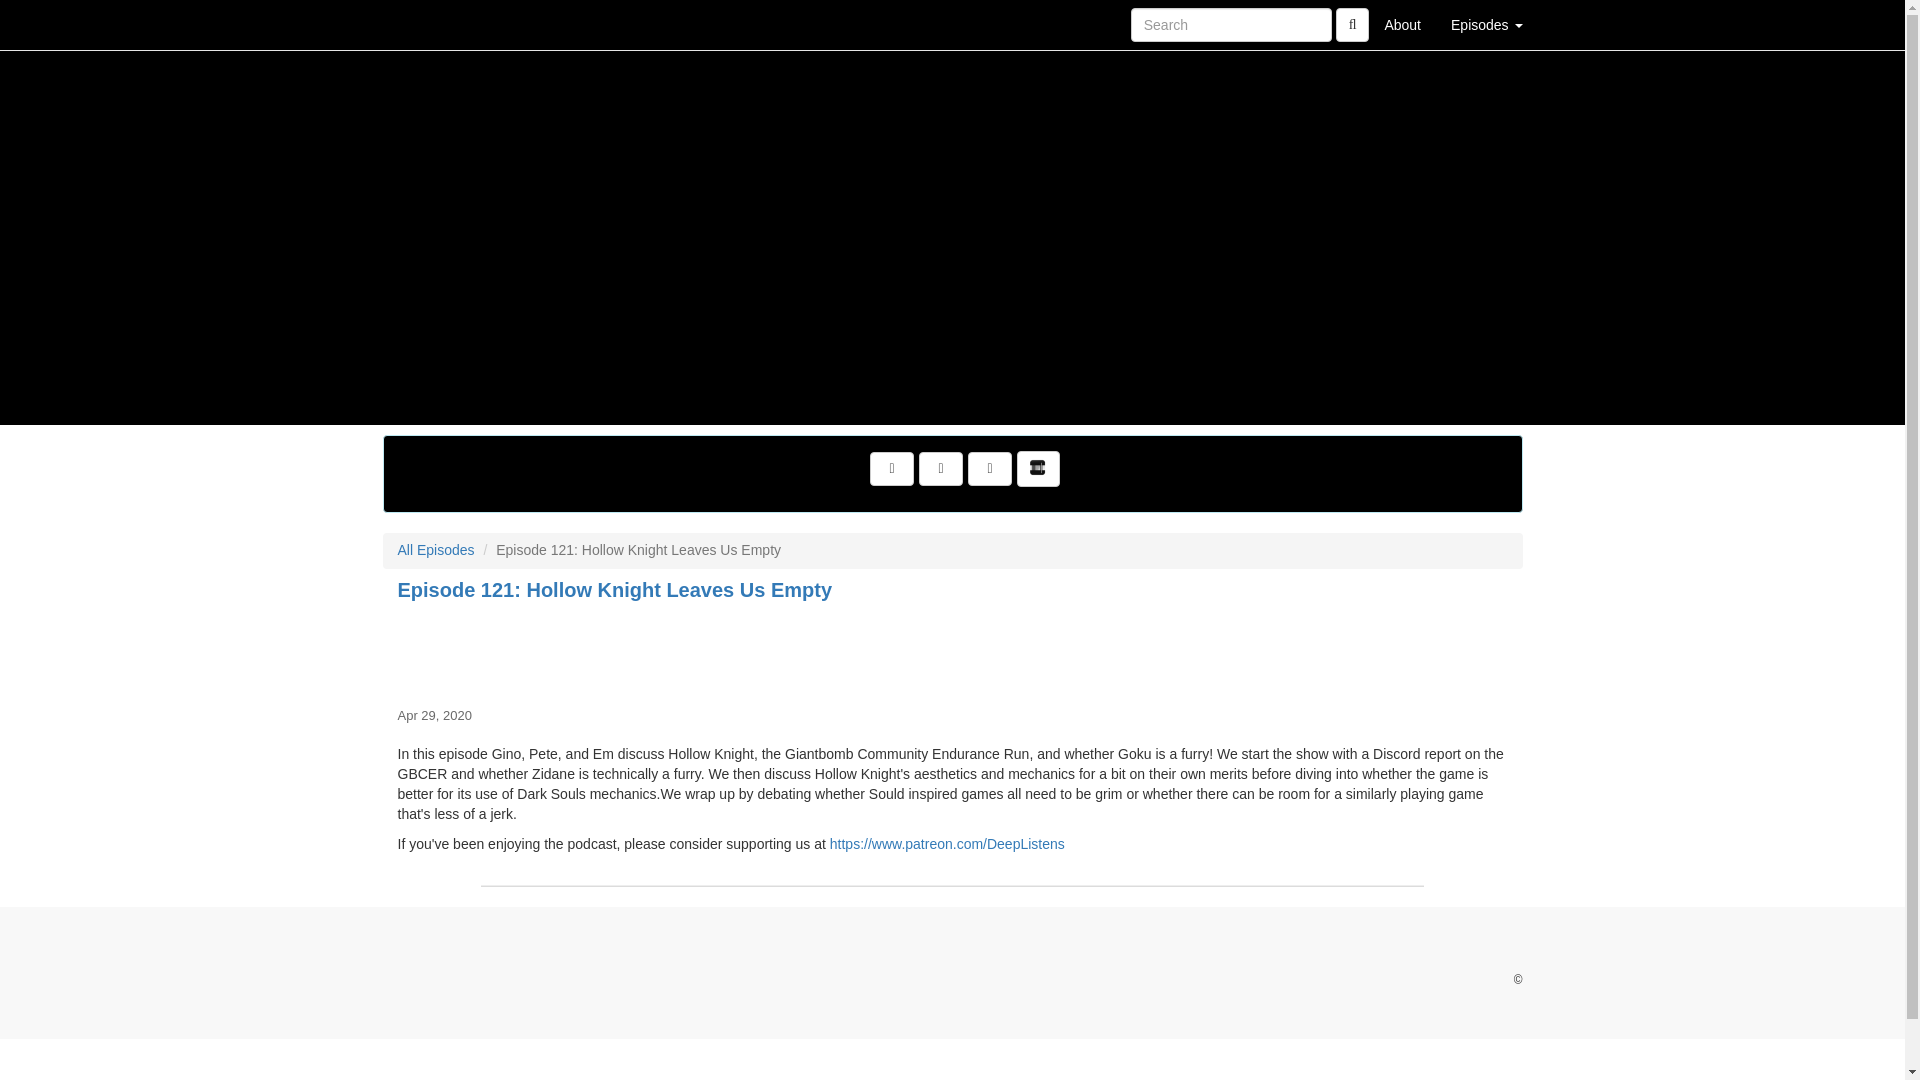 Image resolution: width=1920 pixels, height=1080 pixels. What do you see at coordinates (941, 469) in the screenshot?
I see `Subscribe to RSS Feed` at bounding box center [941, 469].